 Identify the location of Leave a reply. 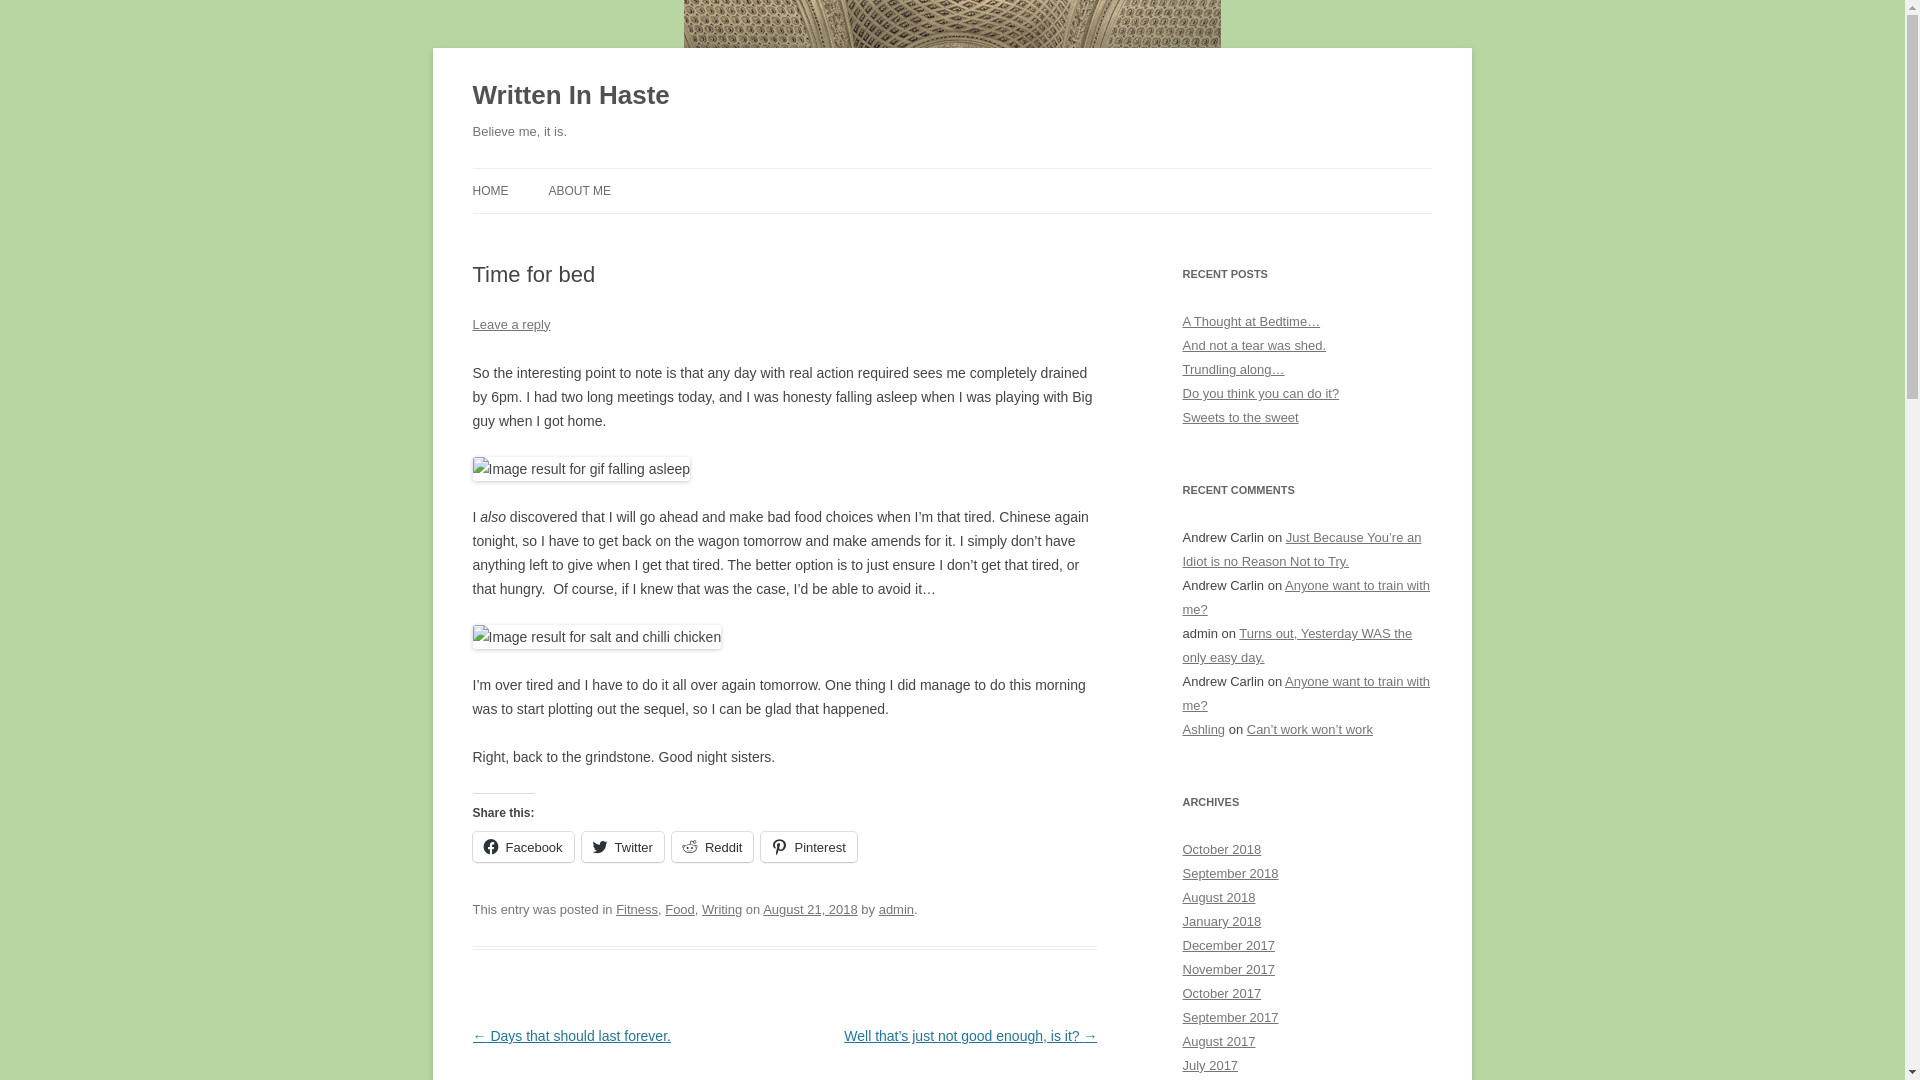
(510, 324).